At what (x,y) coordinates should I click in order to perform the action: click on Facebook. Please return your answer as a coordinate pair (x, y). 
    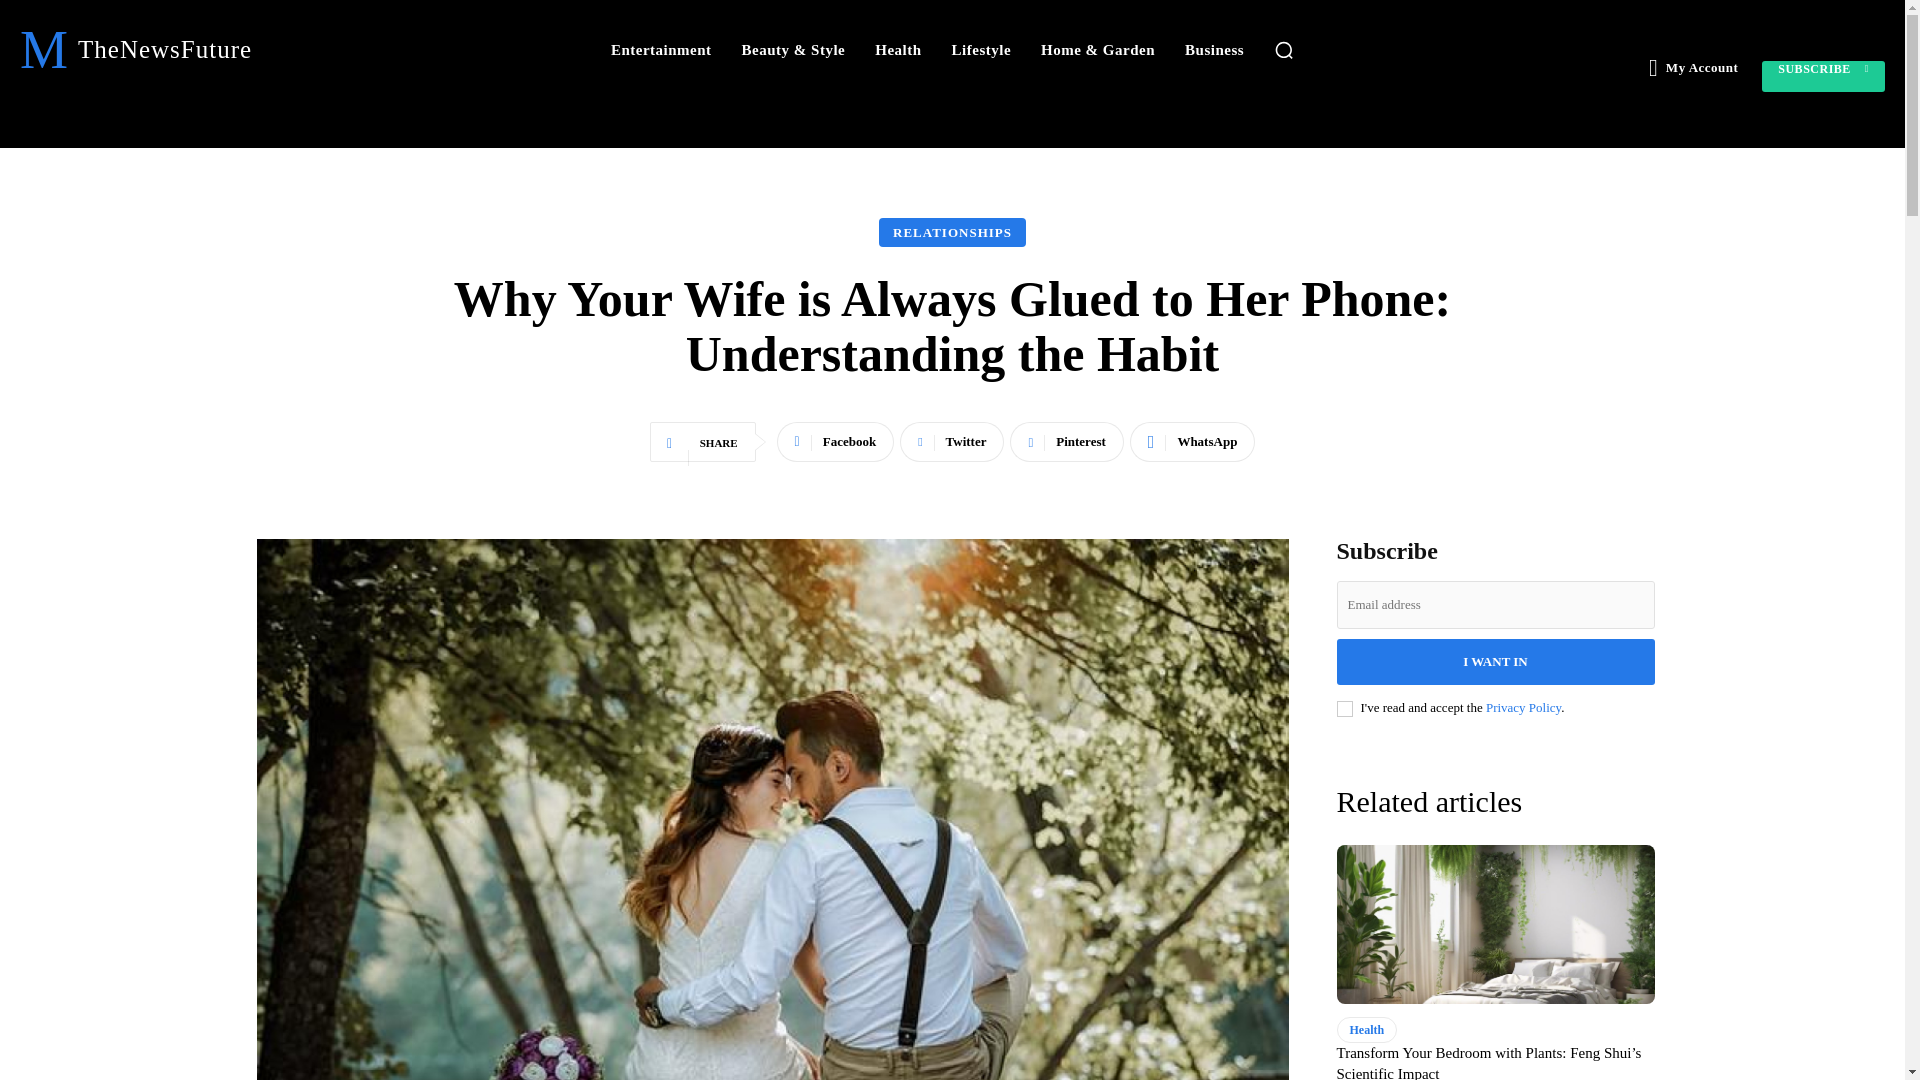
    Looking at the image, I should click on (836, 442).